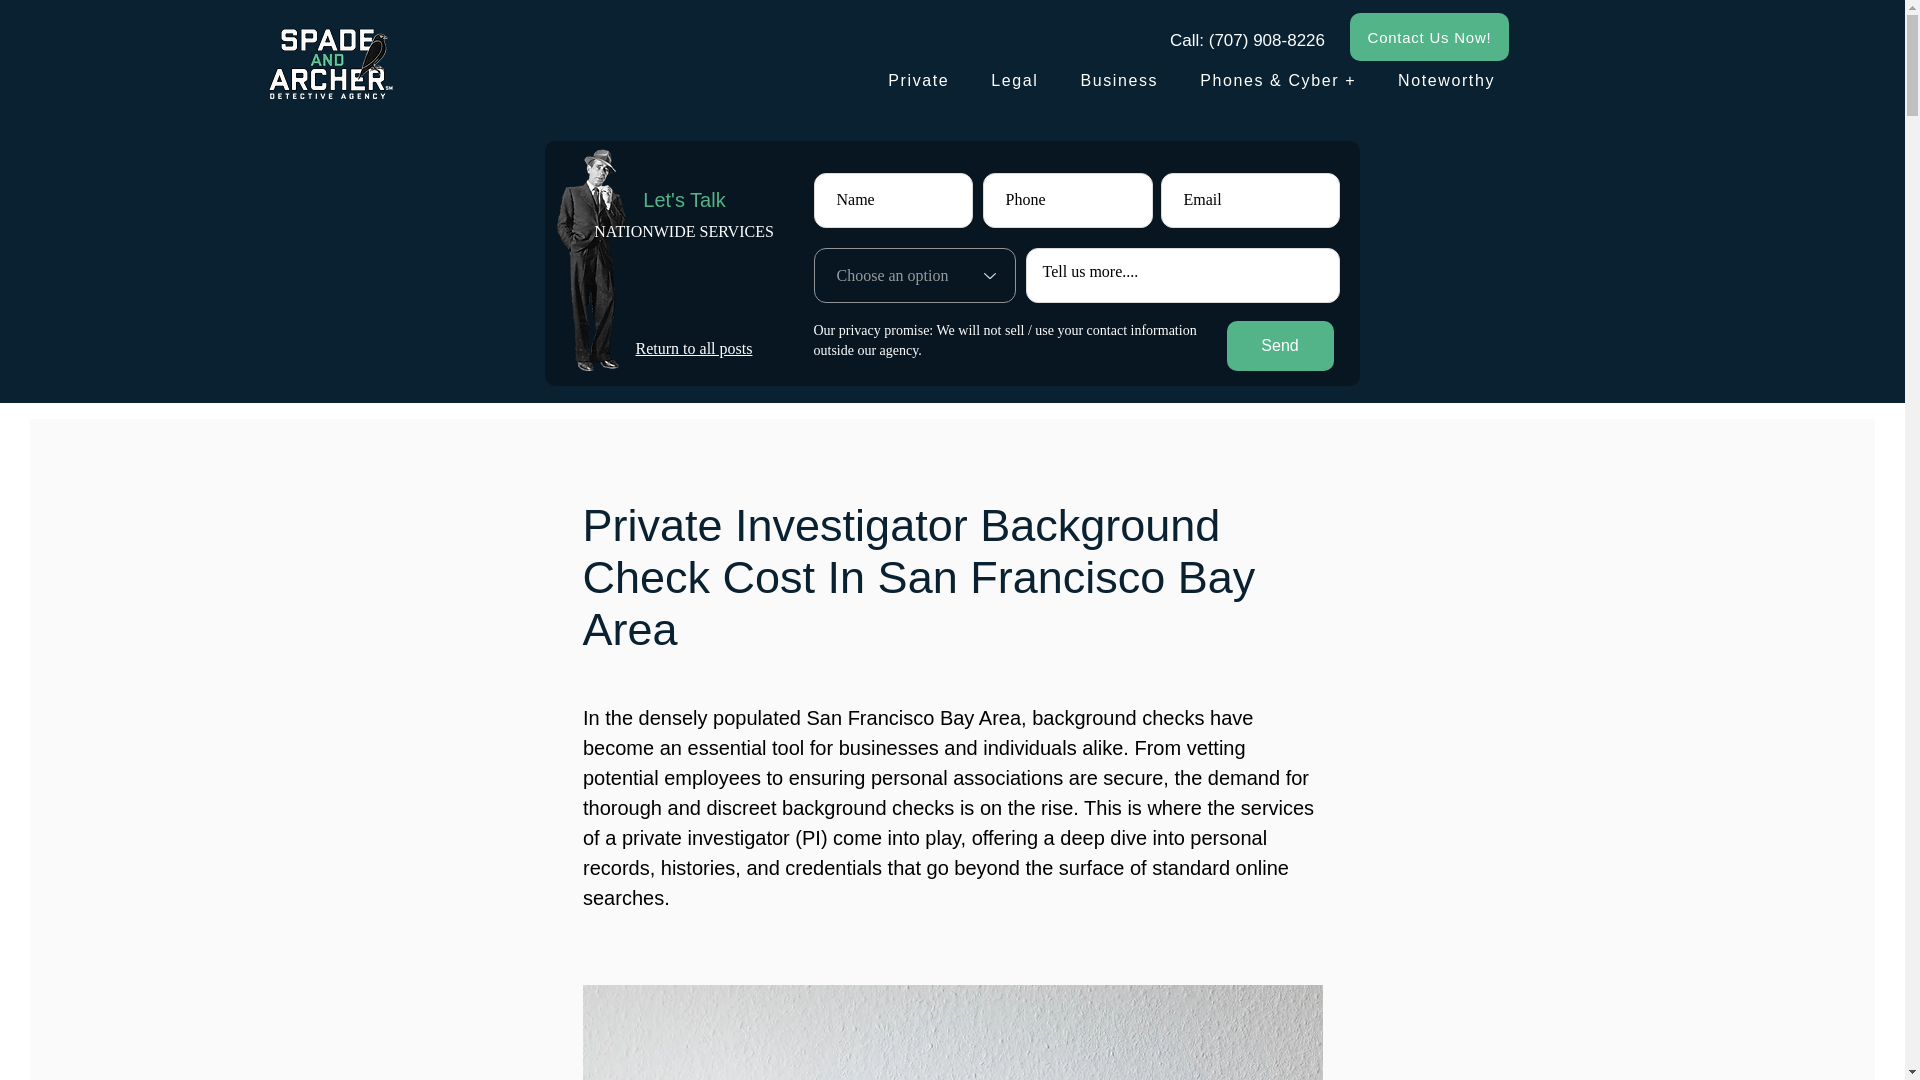  I want to click on Send, so click(1279, 346).